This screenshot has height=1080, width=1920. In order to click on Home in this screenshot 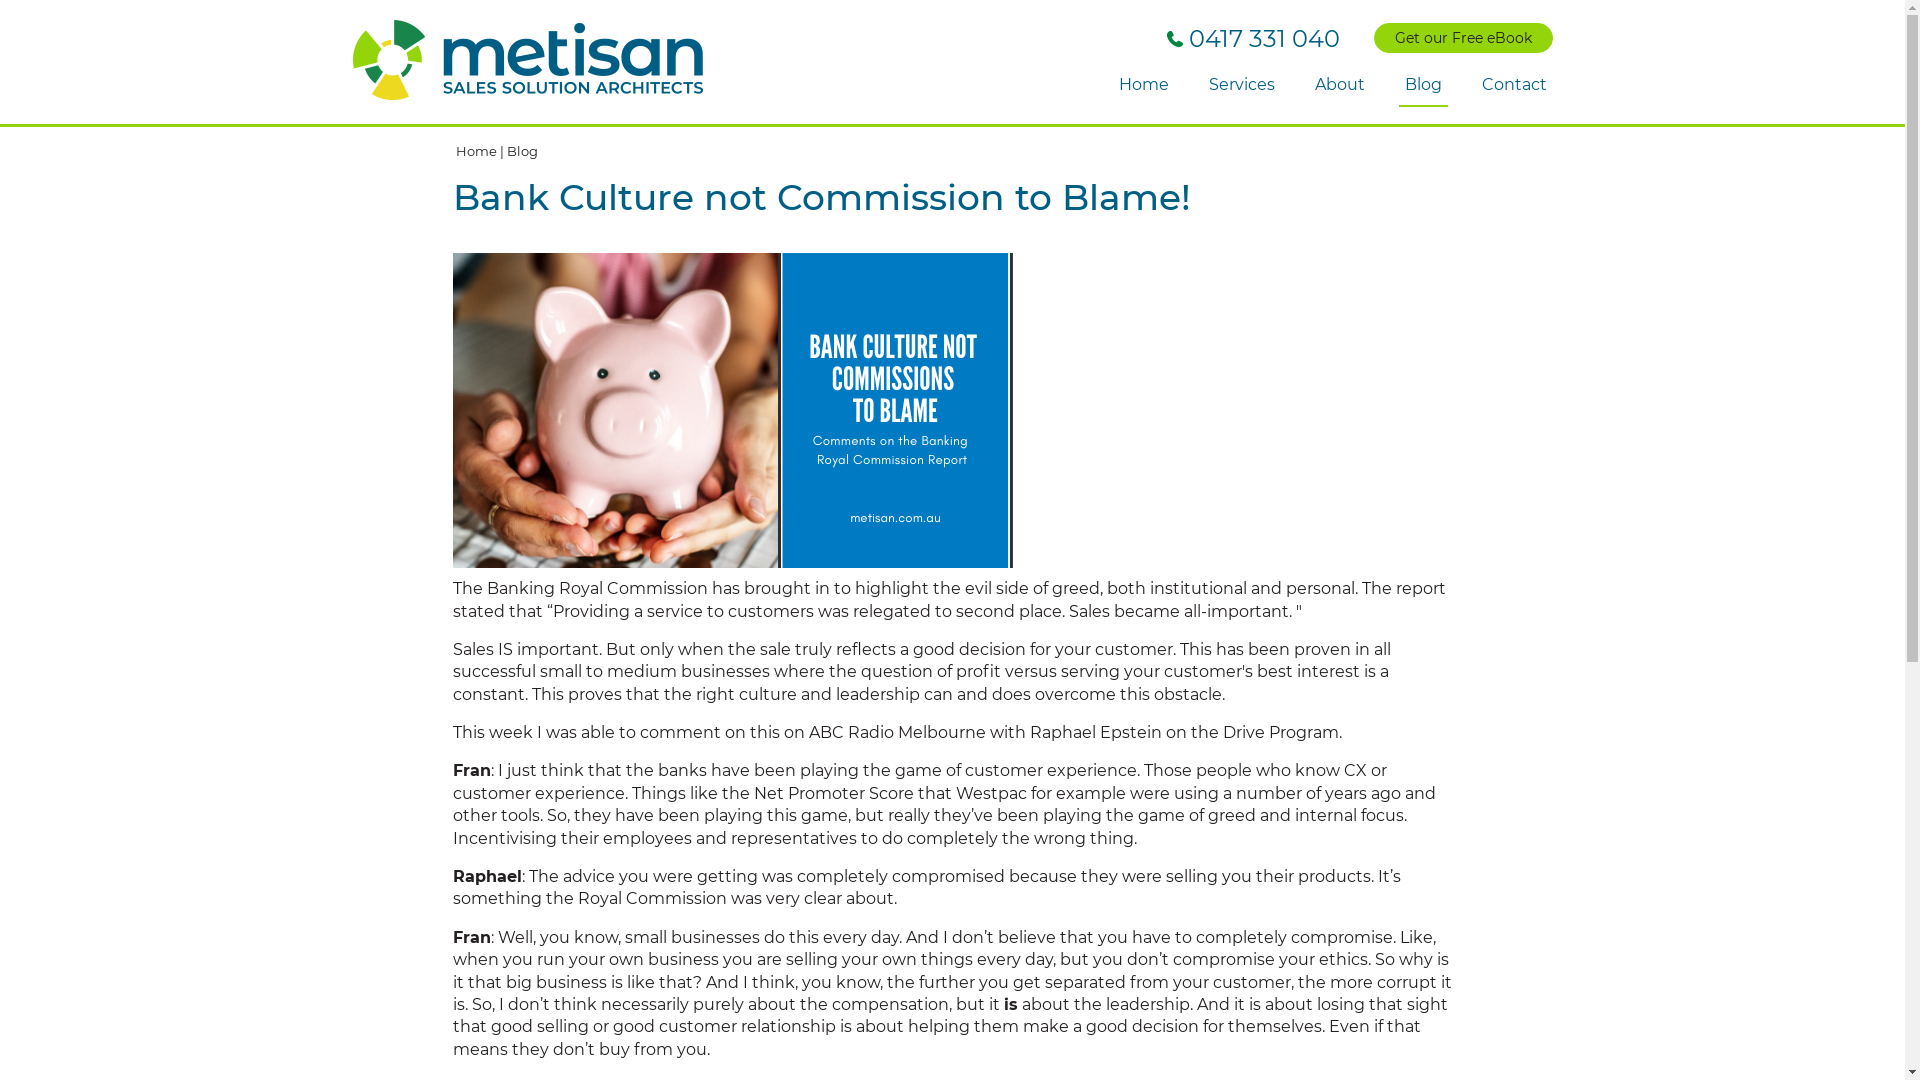, I will do `click(476, 151)`.